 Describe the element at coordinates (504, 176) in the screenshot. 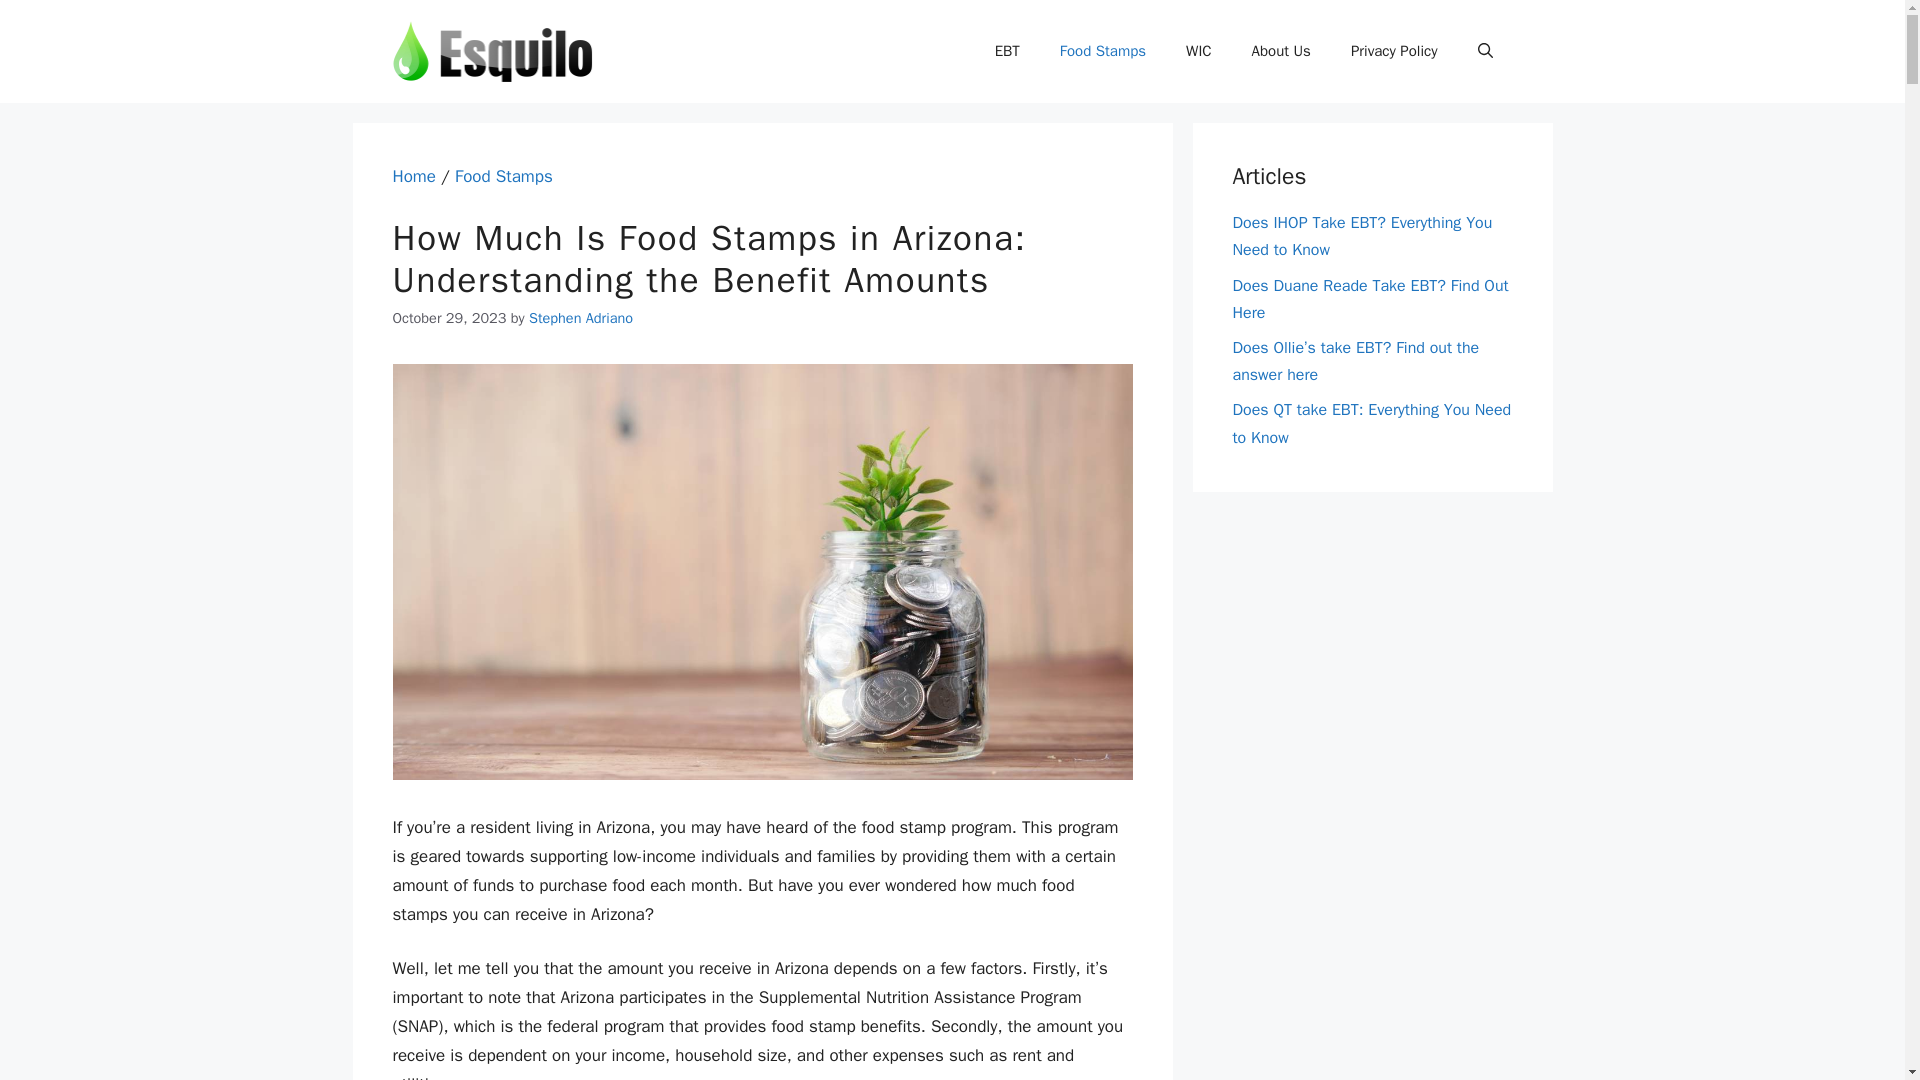

I see `Food Stamps` at that location.